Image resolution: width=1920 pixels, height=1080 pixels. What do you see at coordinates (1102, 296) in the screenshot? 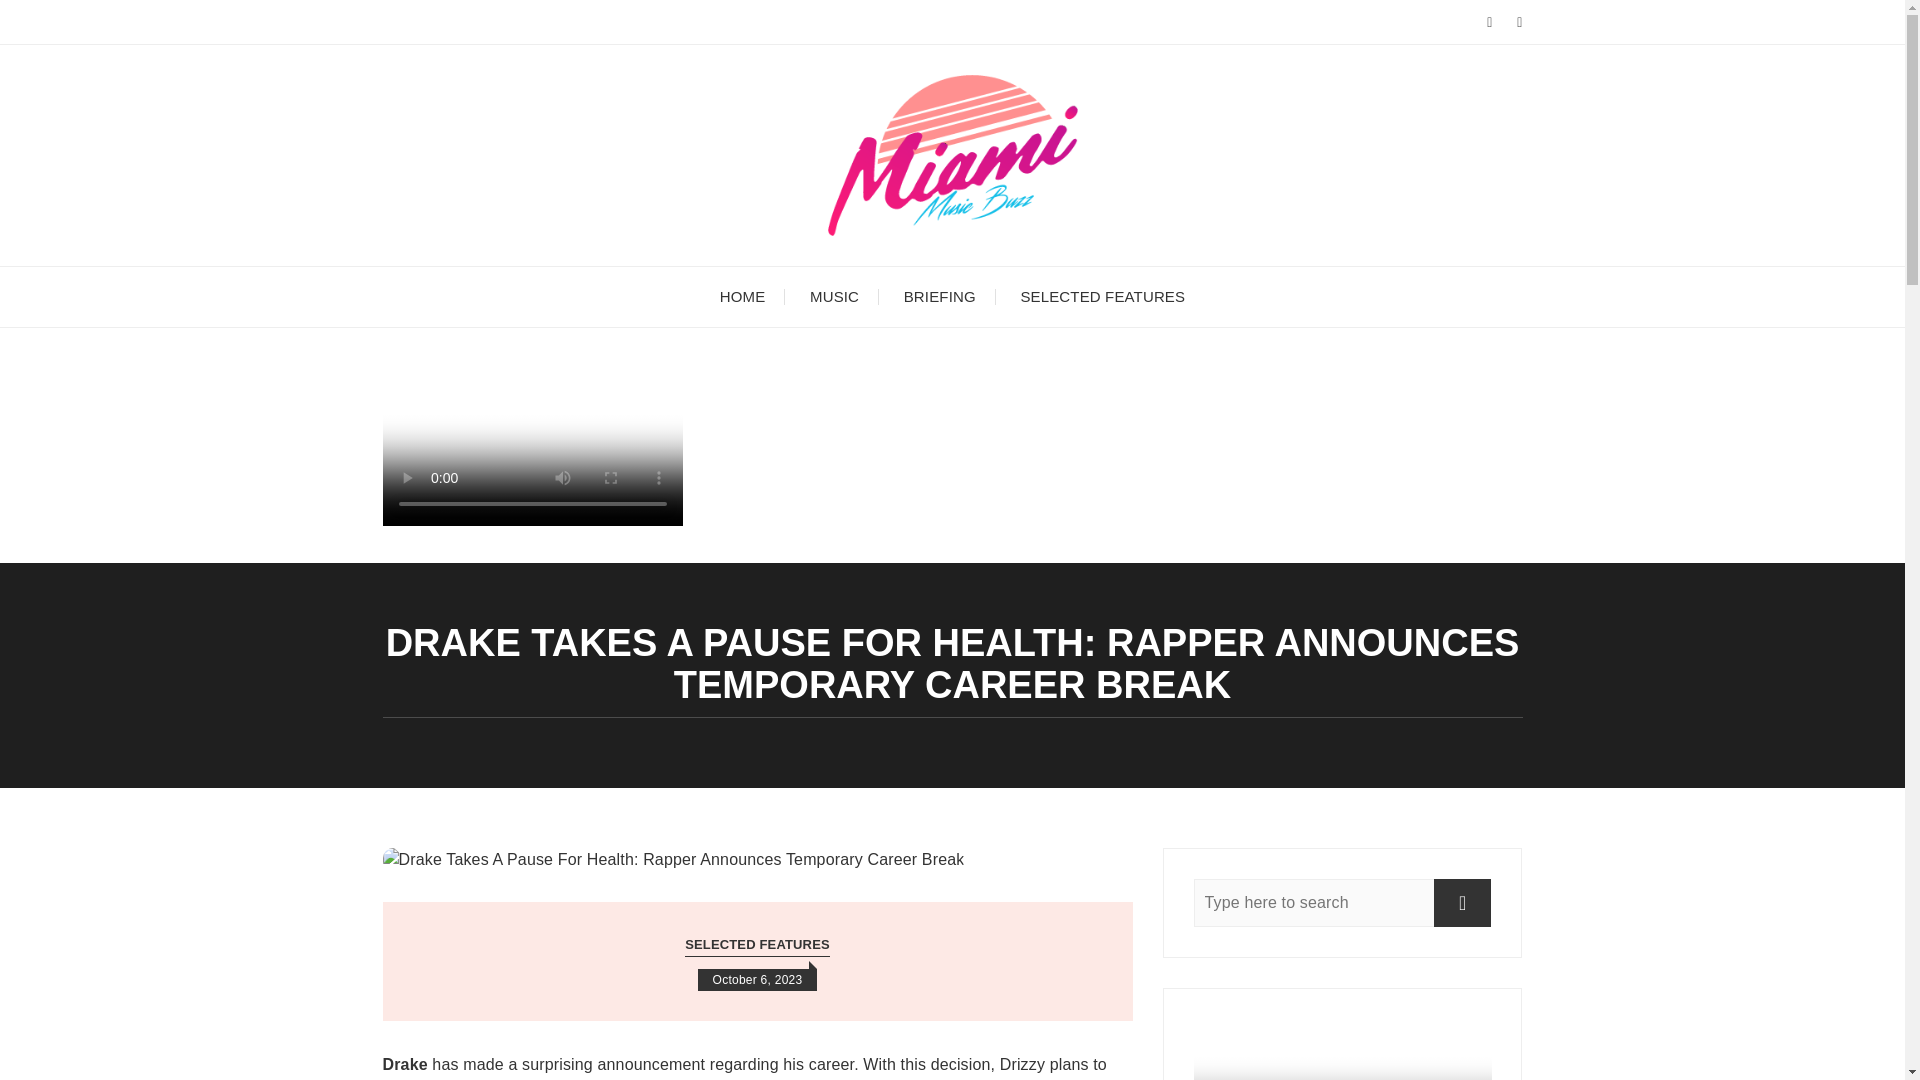
I see `SELECTED FEATURES` at bounding box center [1102, 296].